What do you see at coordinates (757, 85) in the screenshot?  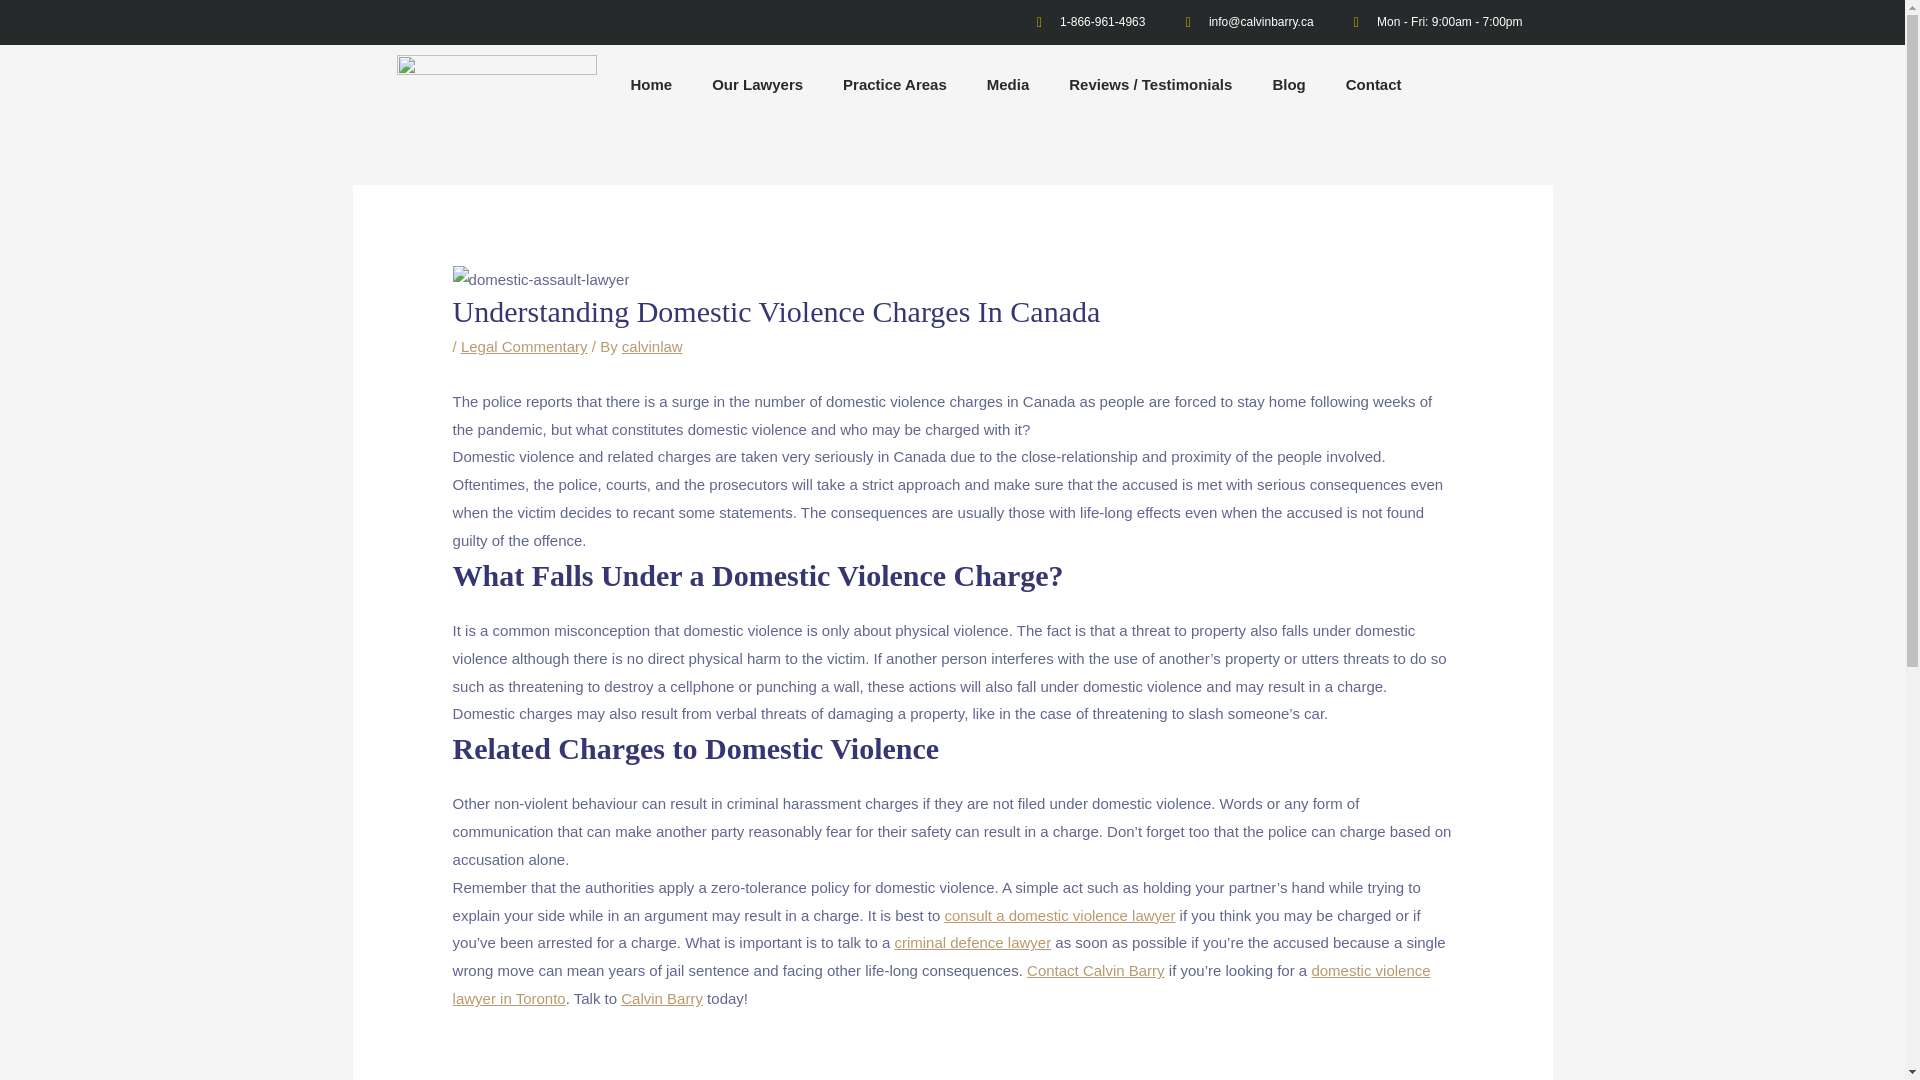 I see `Our Lawyers` at bounding box center [757, 85].